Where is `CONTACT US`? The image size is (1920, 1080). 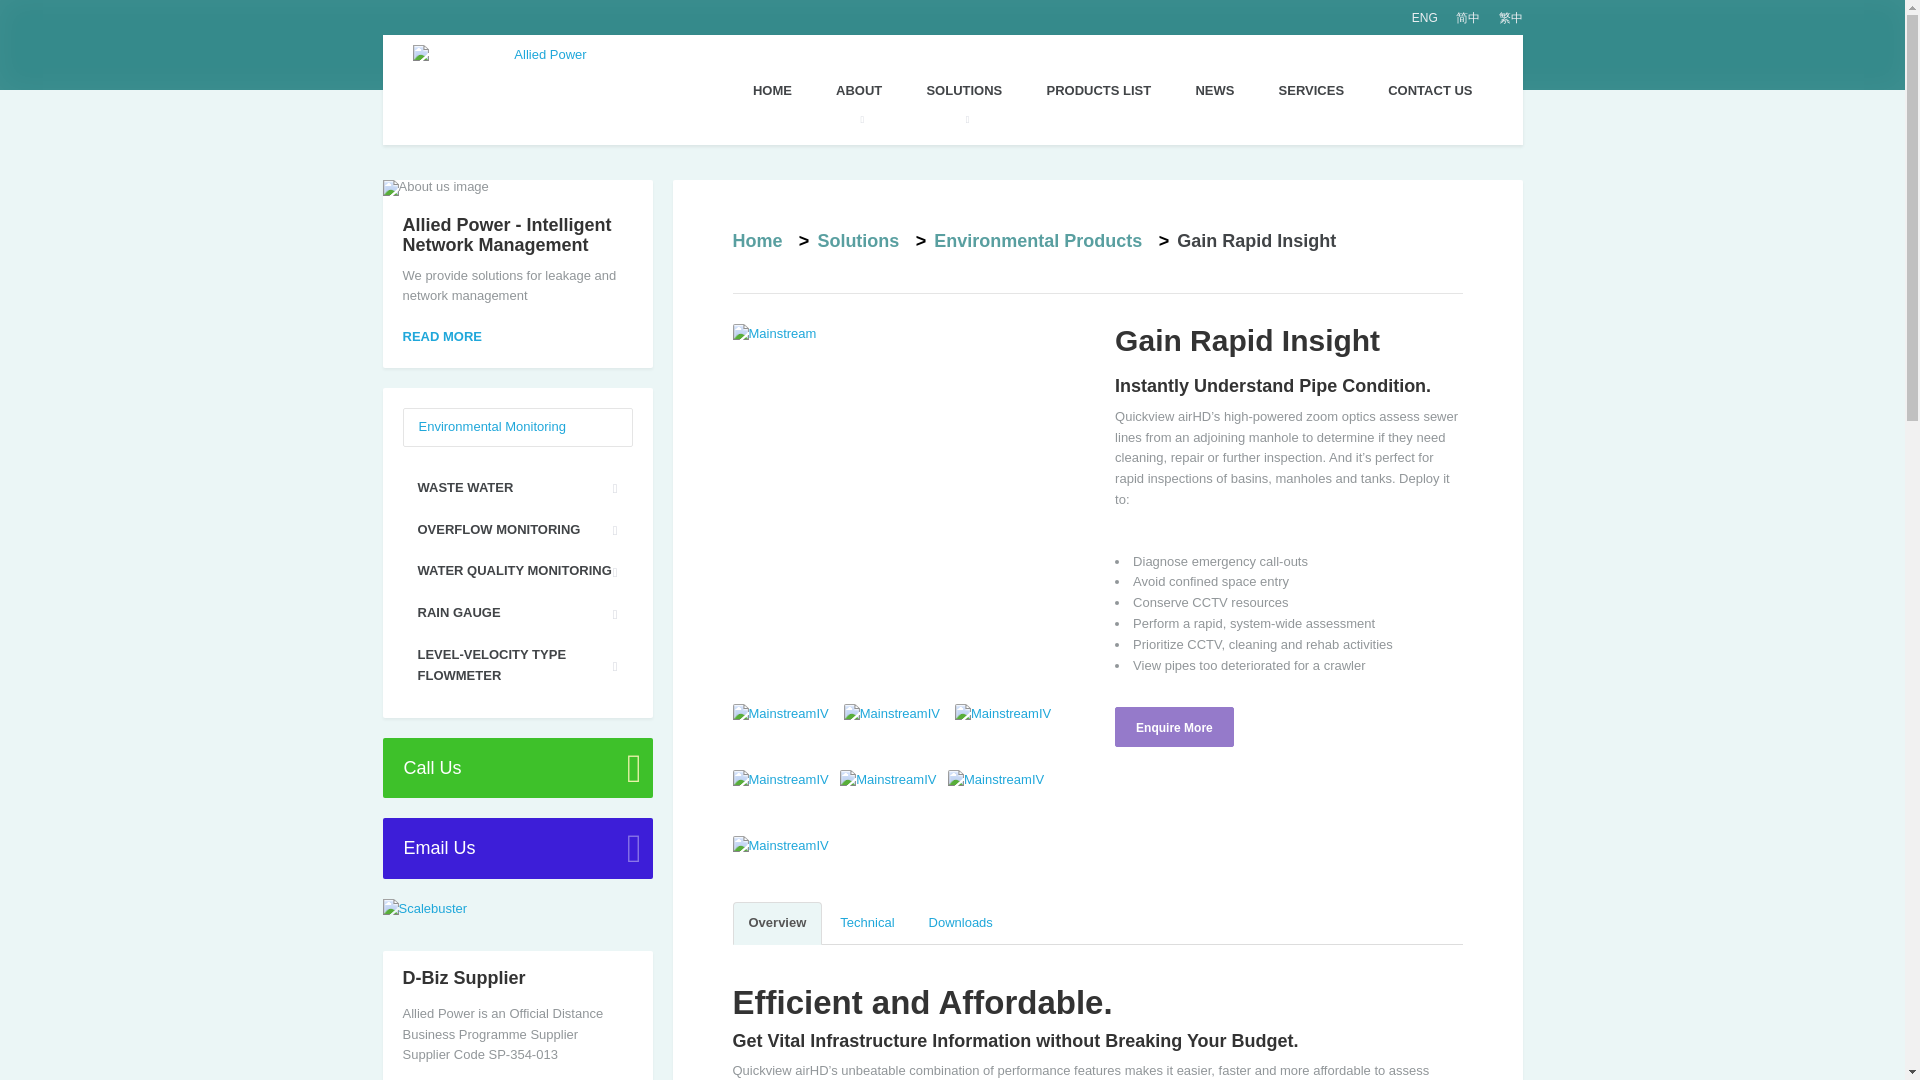
CONTACT US is located at coordinates (1429, 90).